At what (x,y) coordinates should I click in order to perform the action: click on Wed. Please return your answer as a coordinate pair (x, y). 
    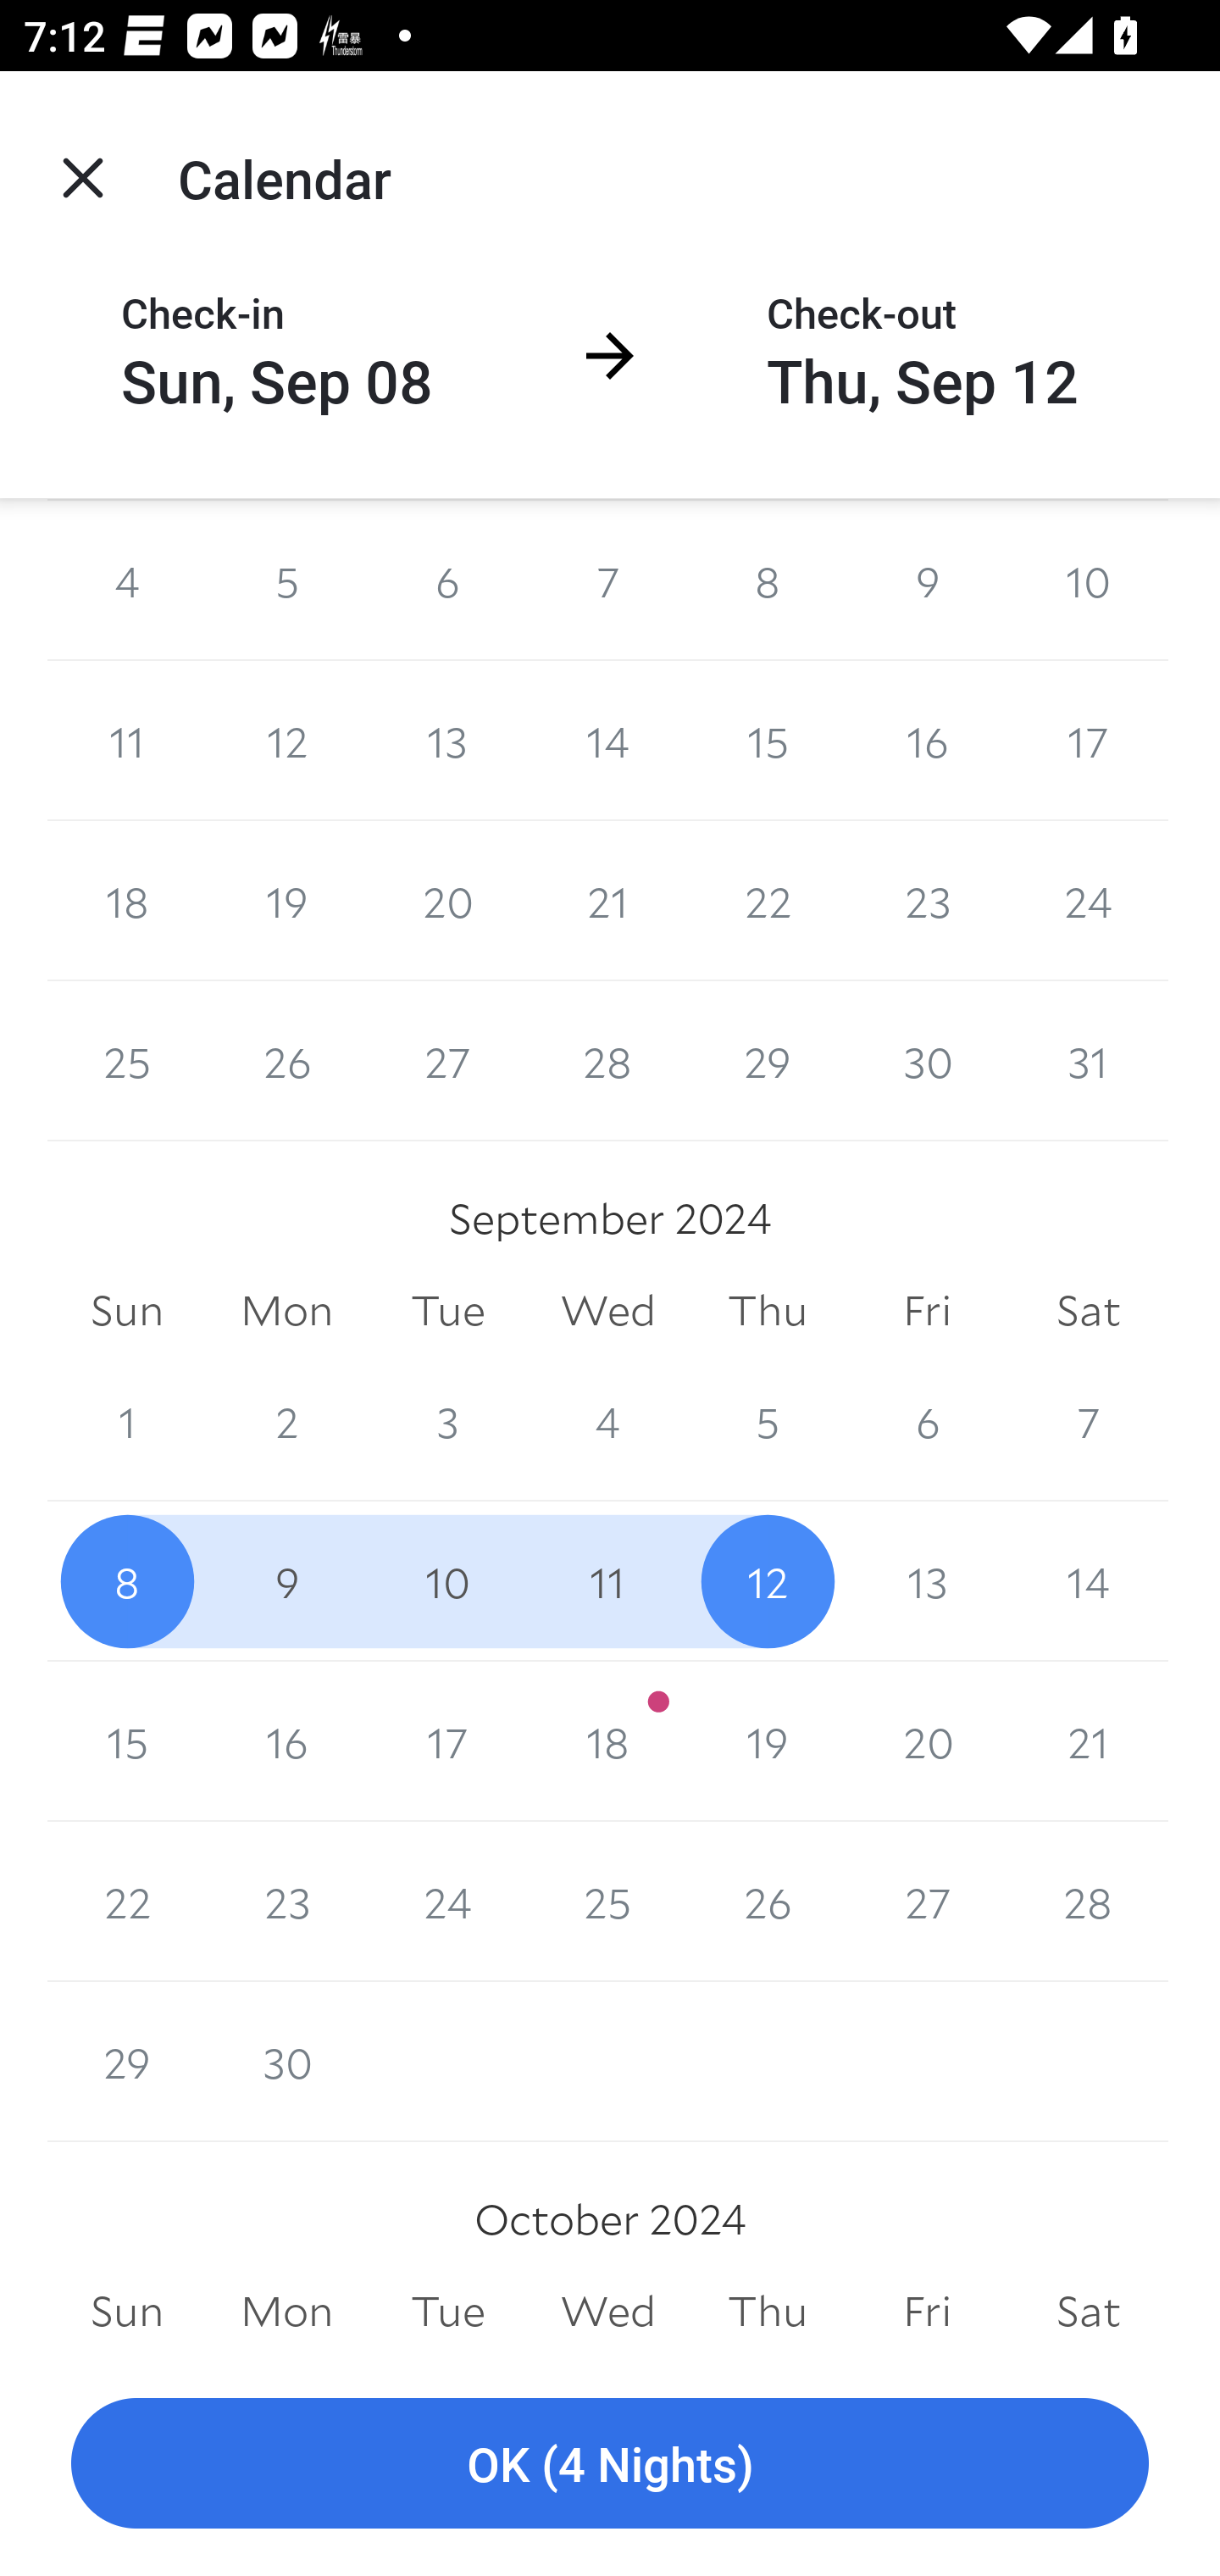
    Looking at the image, I should click on (608, 1310).